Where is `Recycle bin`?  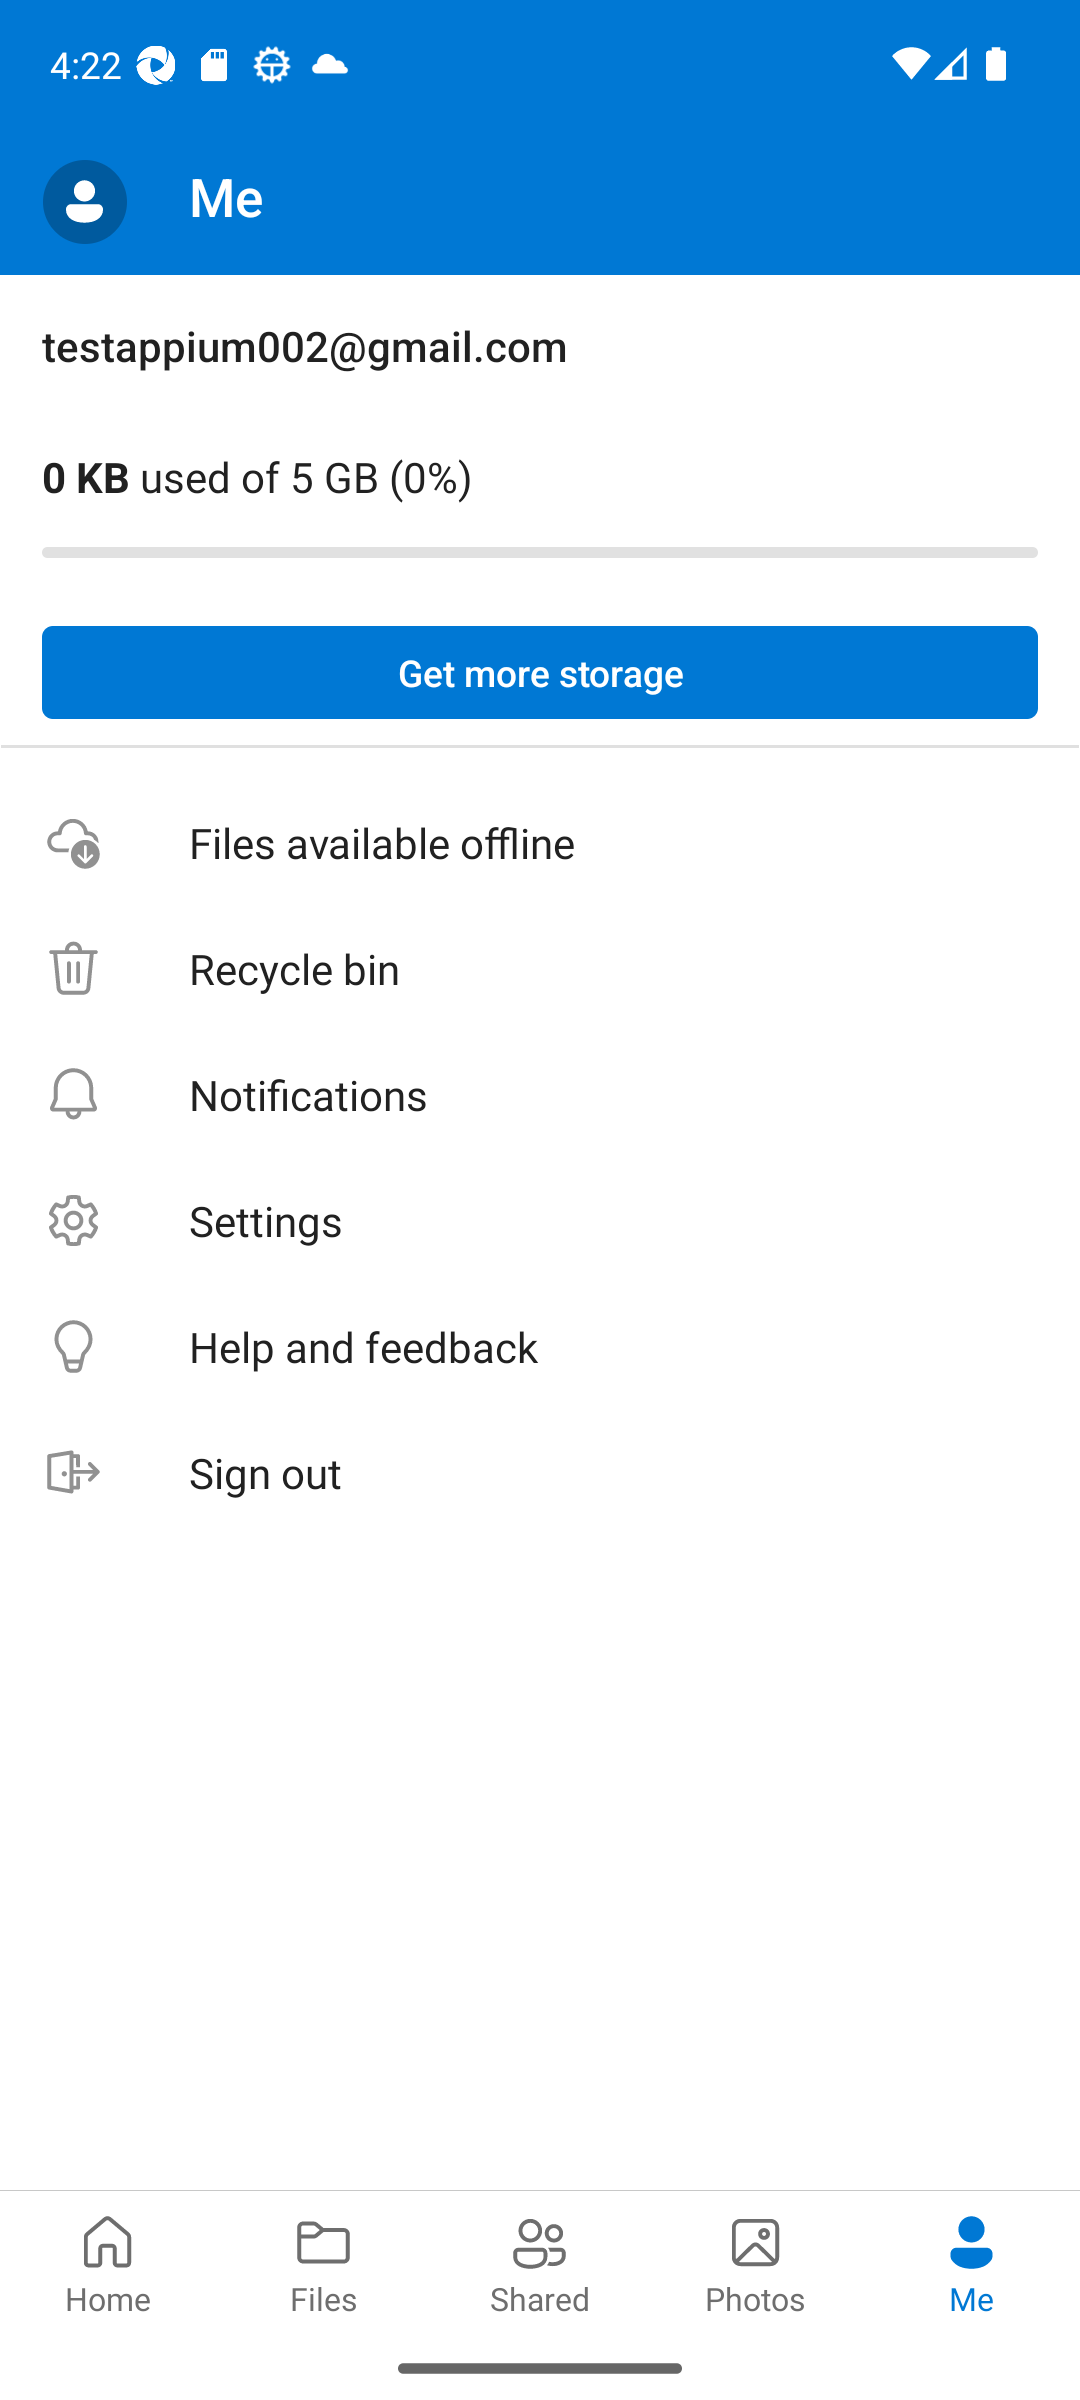
Recycle bin is located at coordinates (540, 970).